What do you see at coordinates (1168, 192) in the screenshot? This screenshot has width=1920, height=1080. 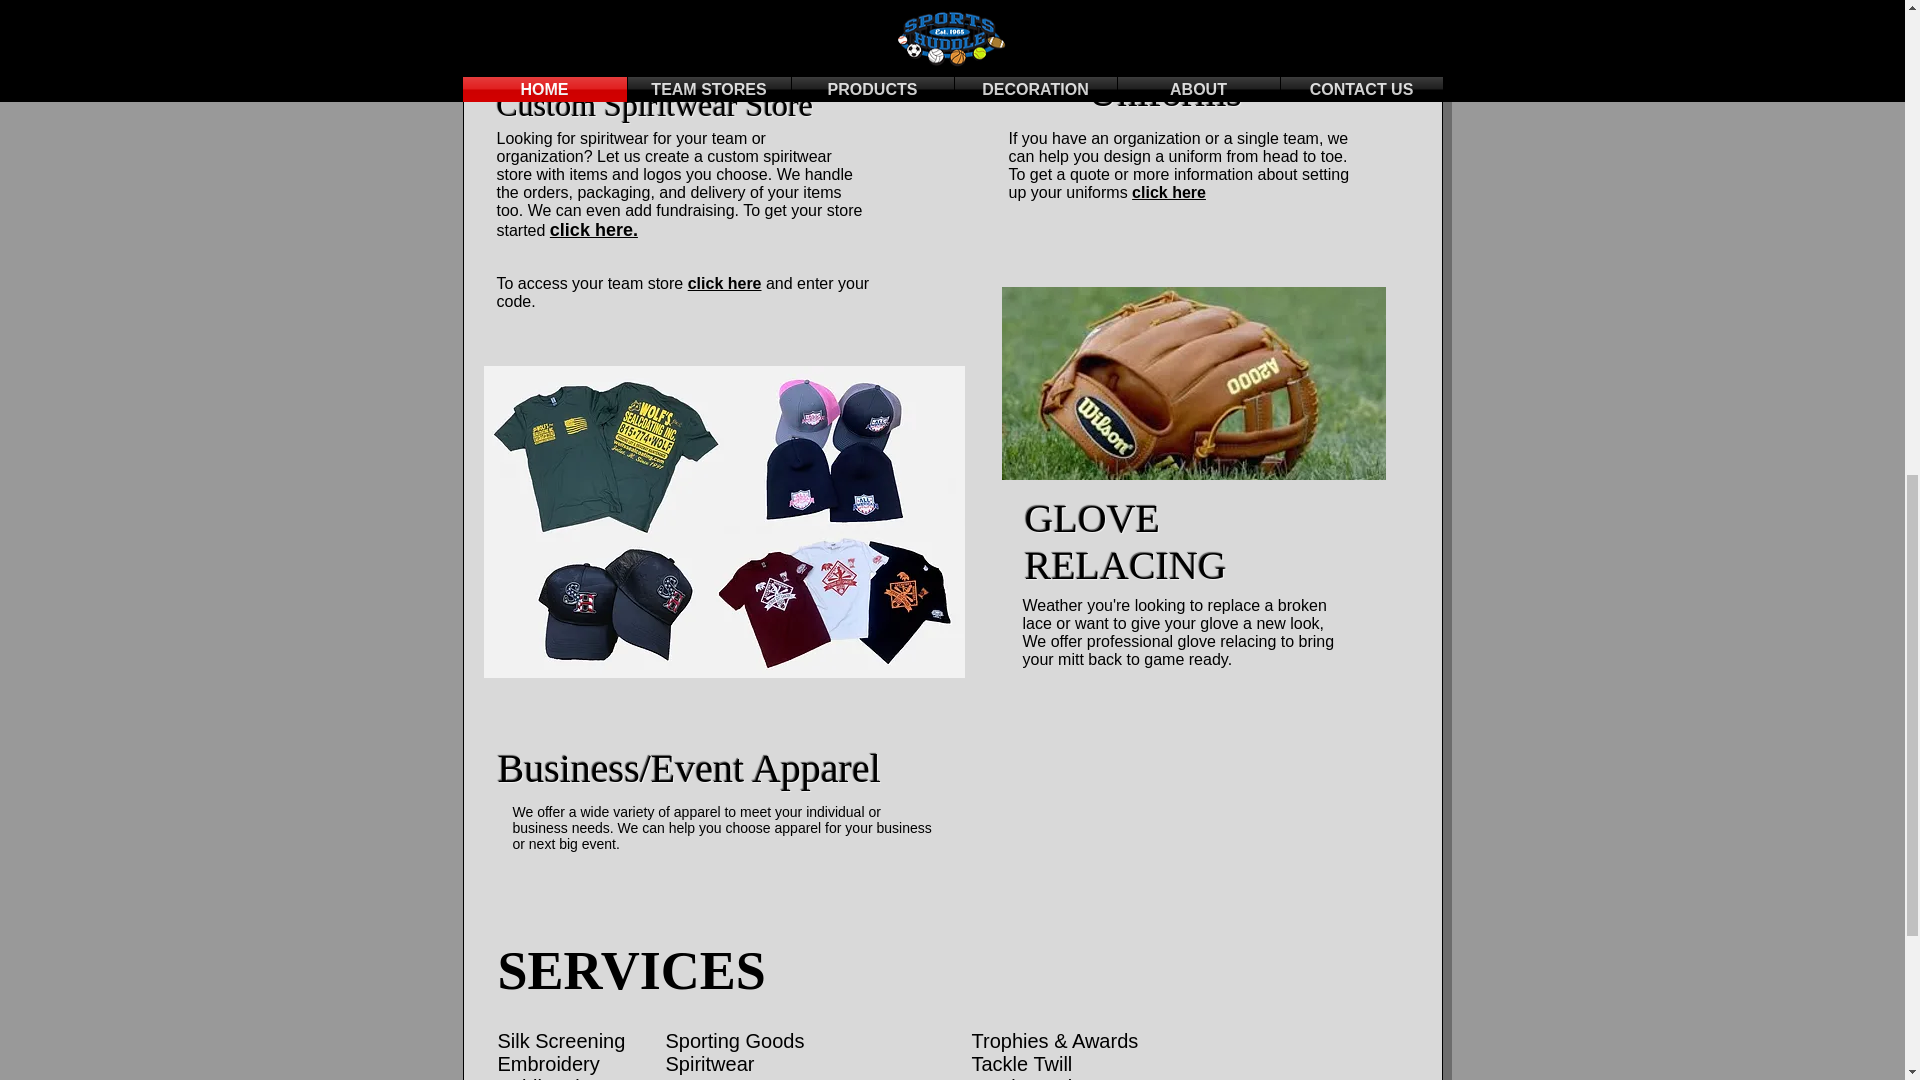 I see `click here` at bounding box center [1168, 192].